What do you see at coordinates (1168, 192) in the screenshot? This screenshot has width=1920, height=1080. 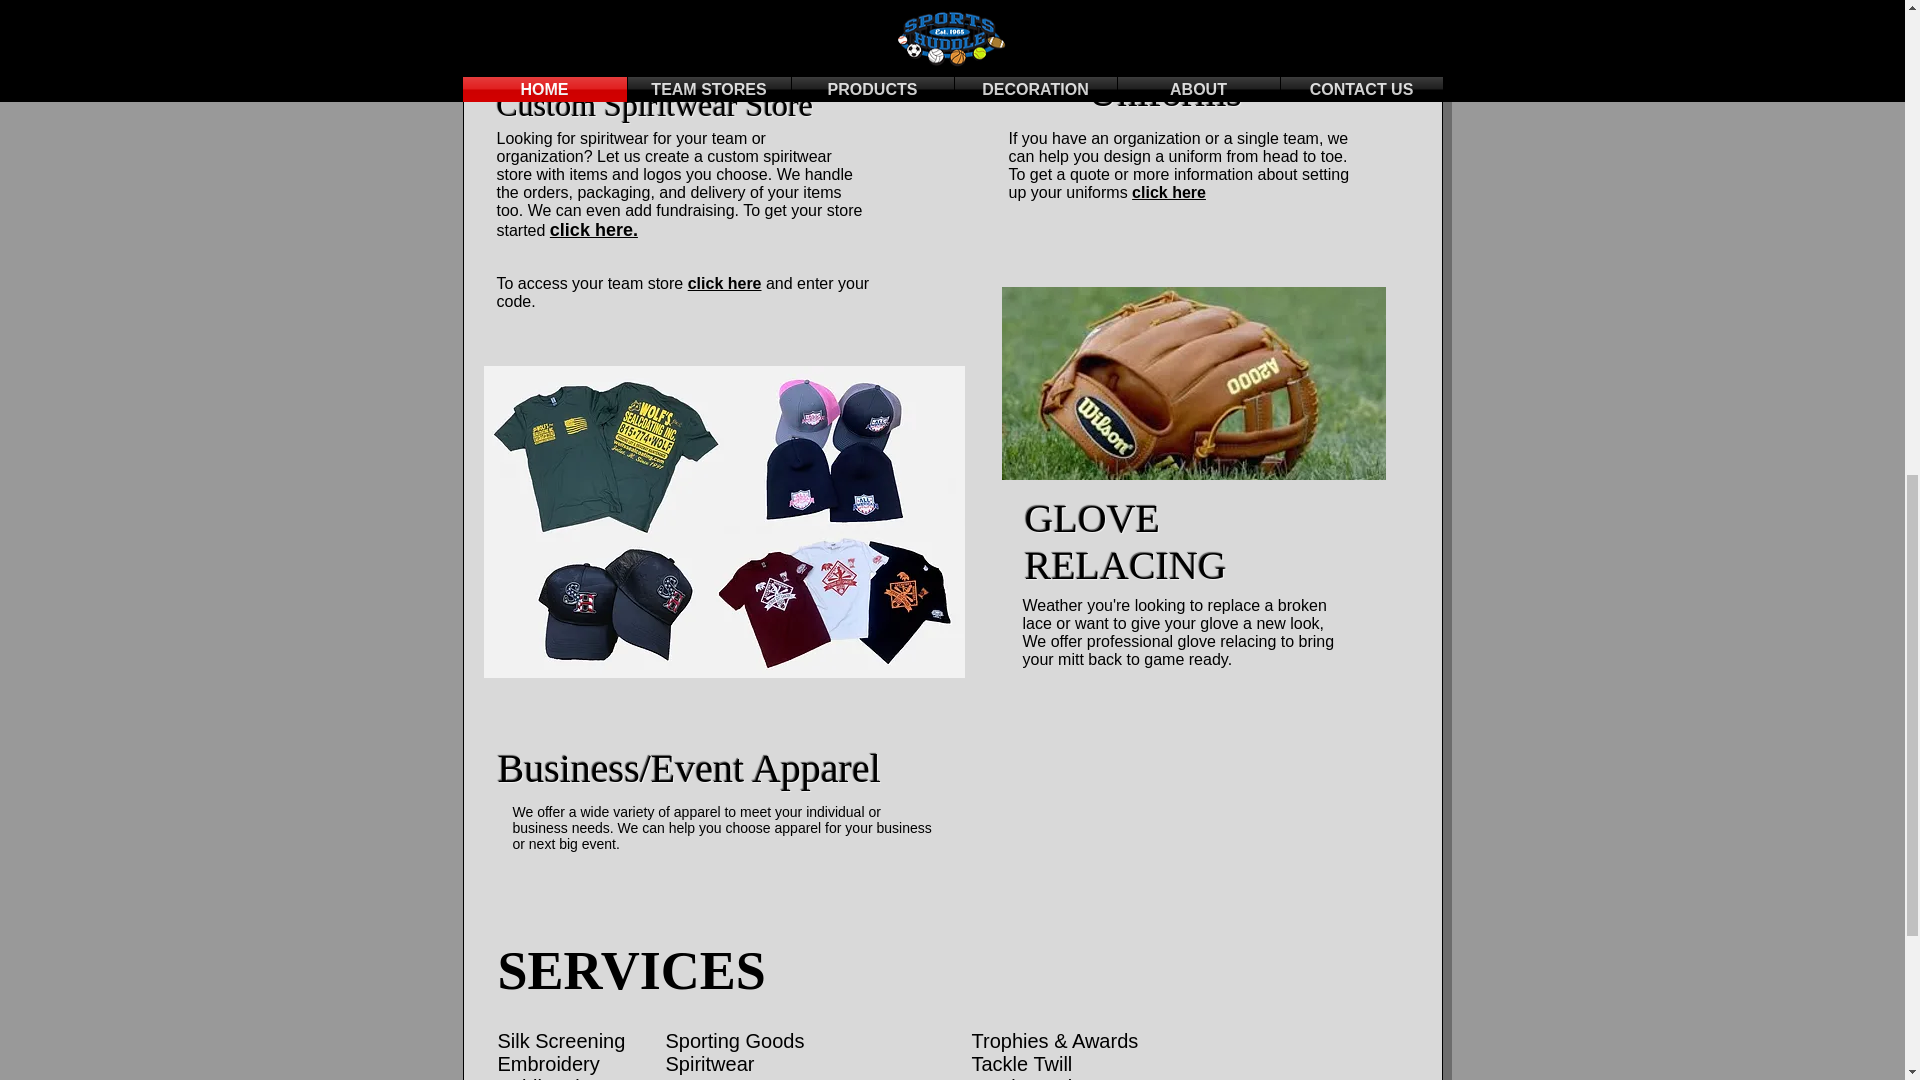 I see `click here` at bounding box center [1168, 192].